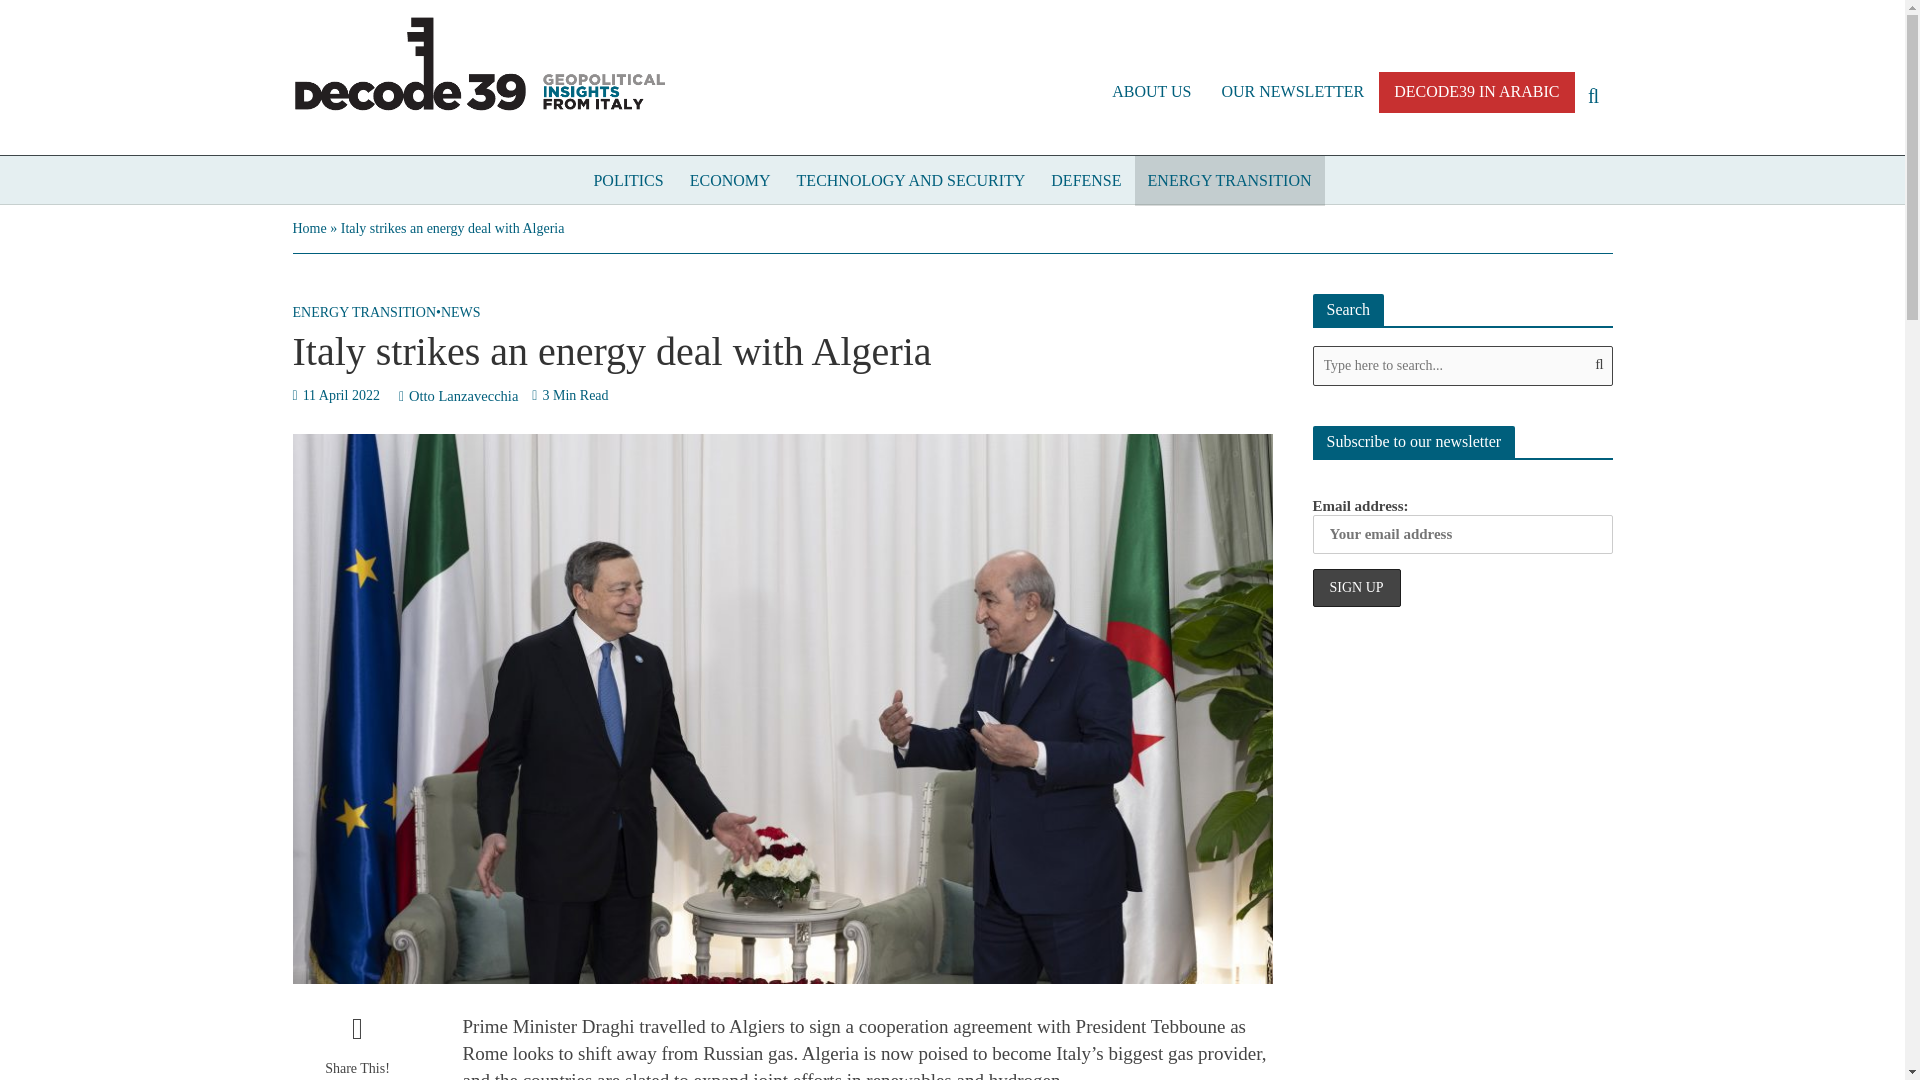  What do you see at coordinates (461, 315) in the screenshot?
I see `NEWS` at bounding box center [461, 315].